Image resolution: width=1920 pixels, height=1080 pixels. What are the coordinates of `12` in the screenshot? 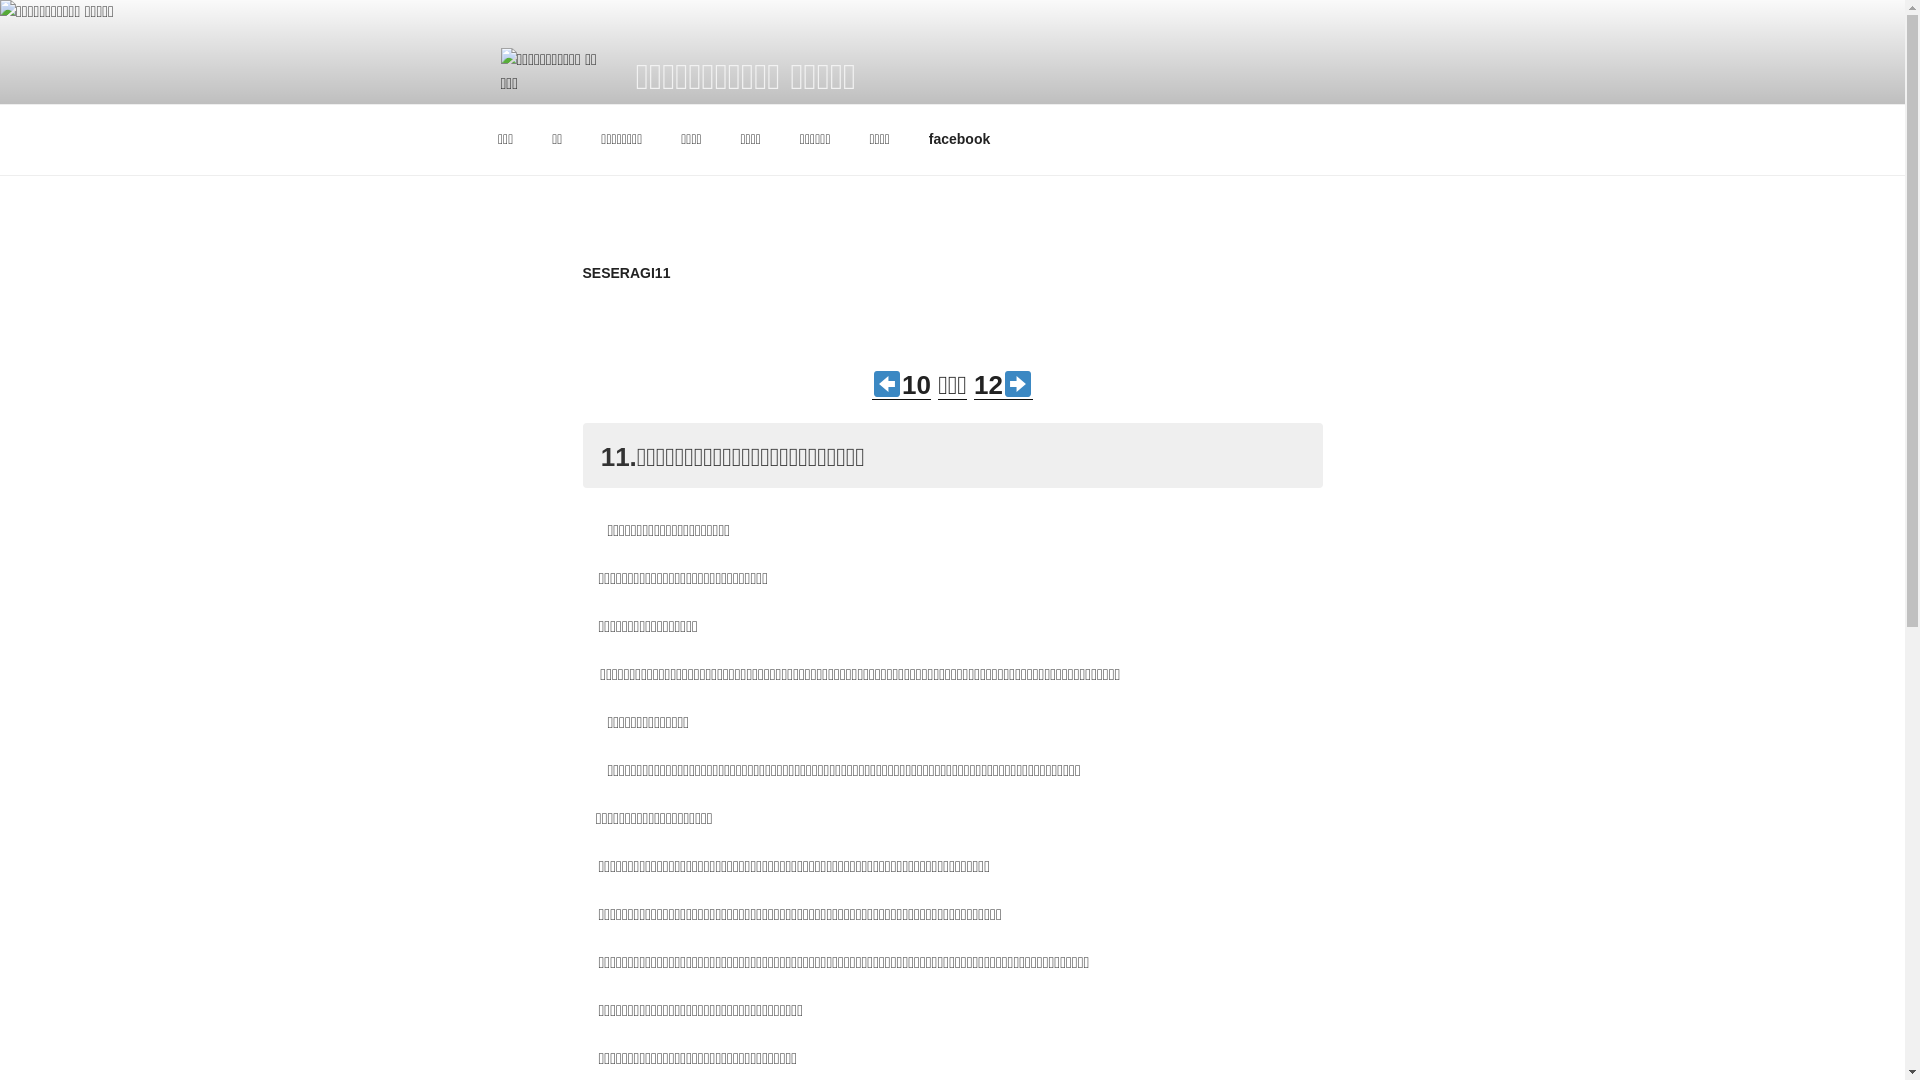 It's located at (1004, 385).